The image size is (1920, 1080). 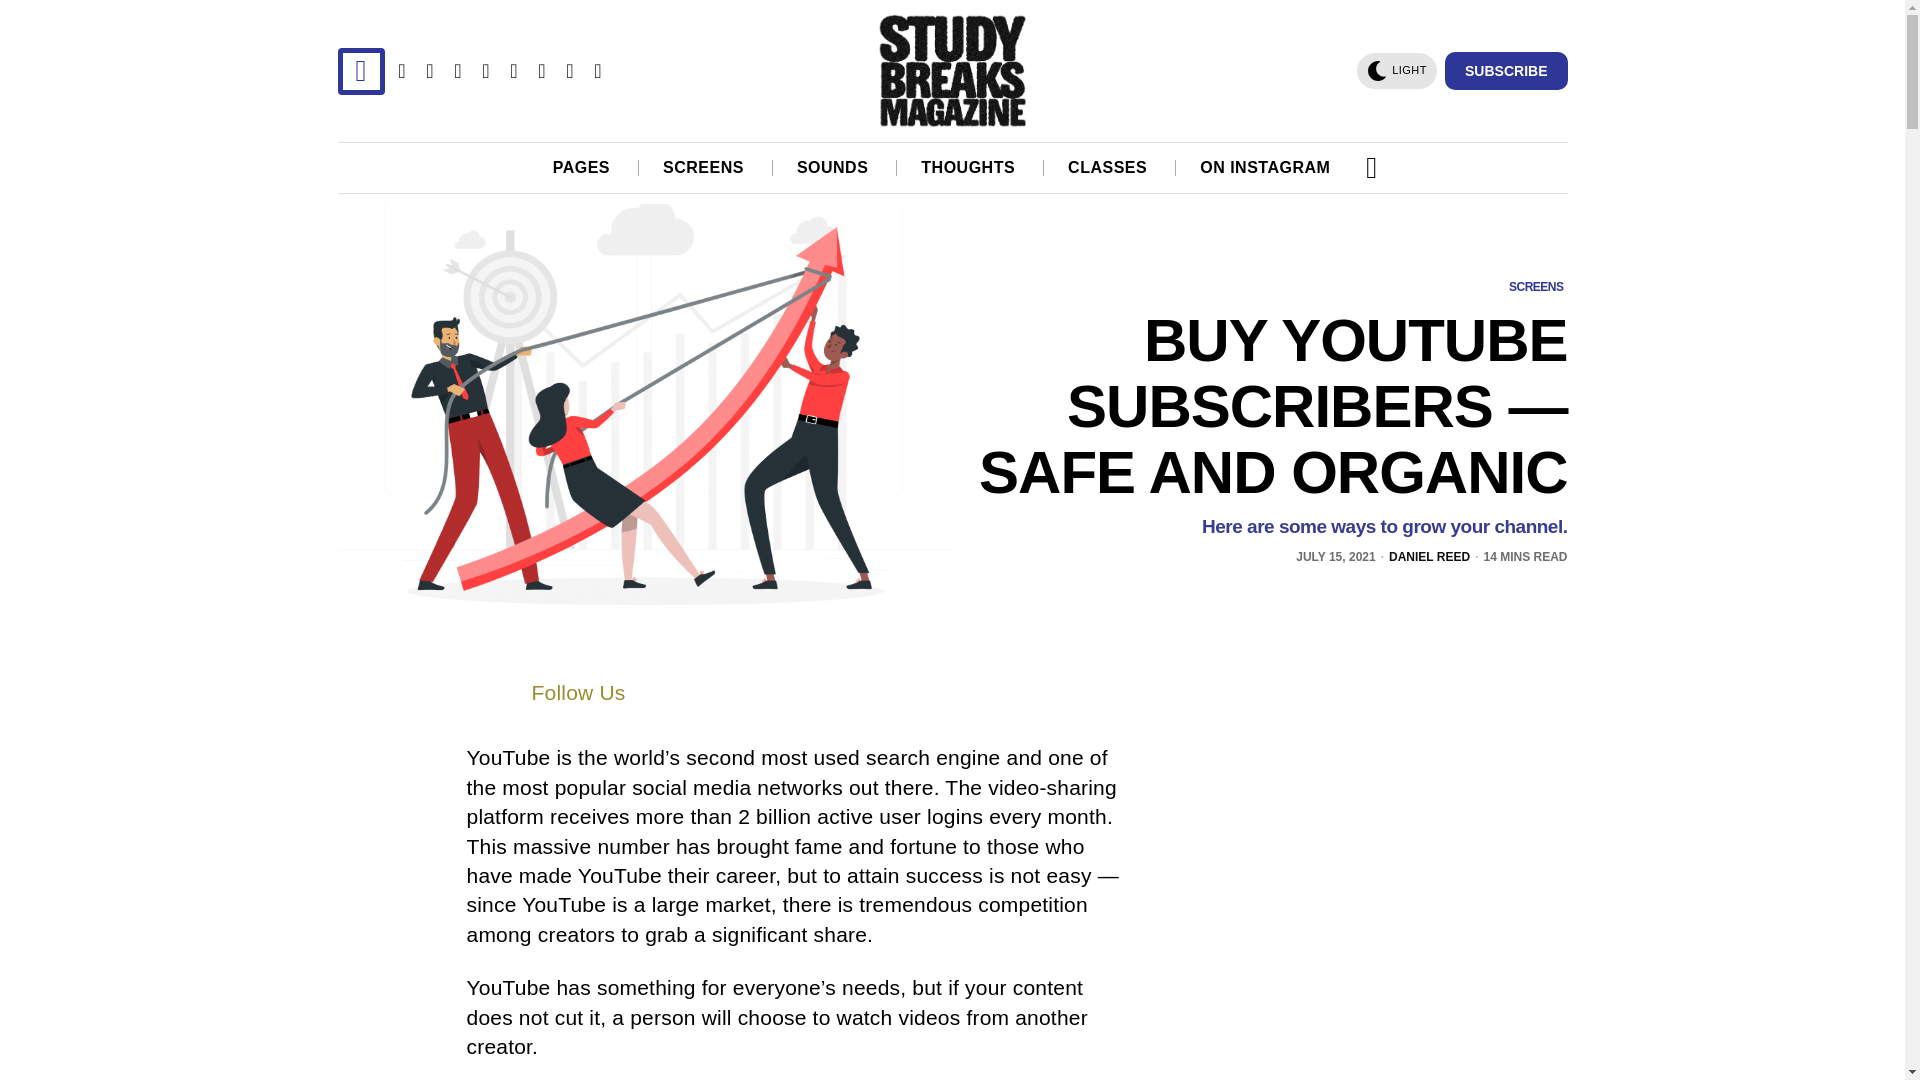 I want to click on SUBSCRIBE, so click(x=1506, y=70).